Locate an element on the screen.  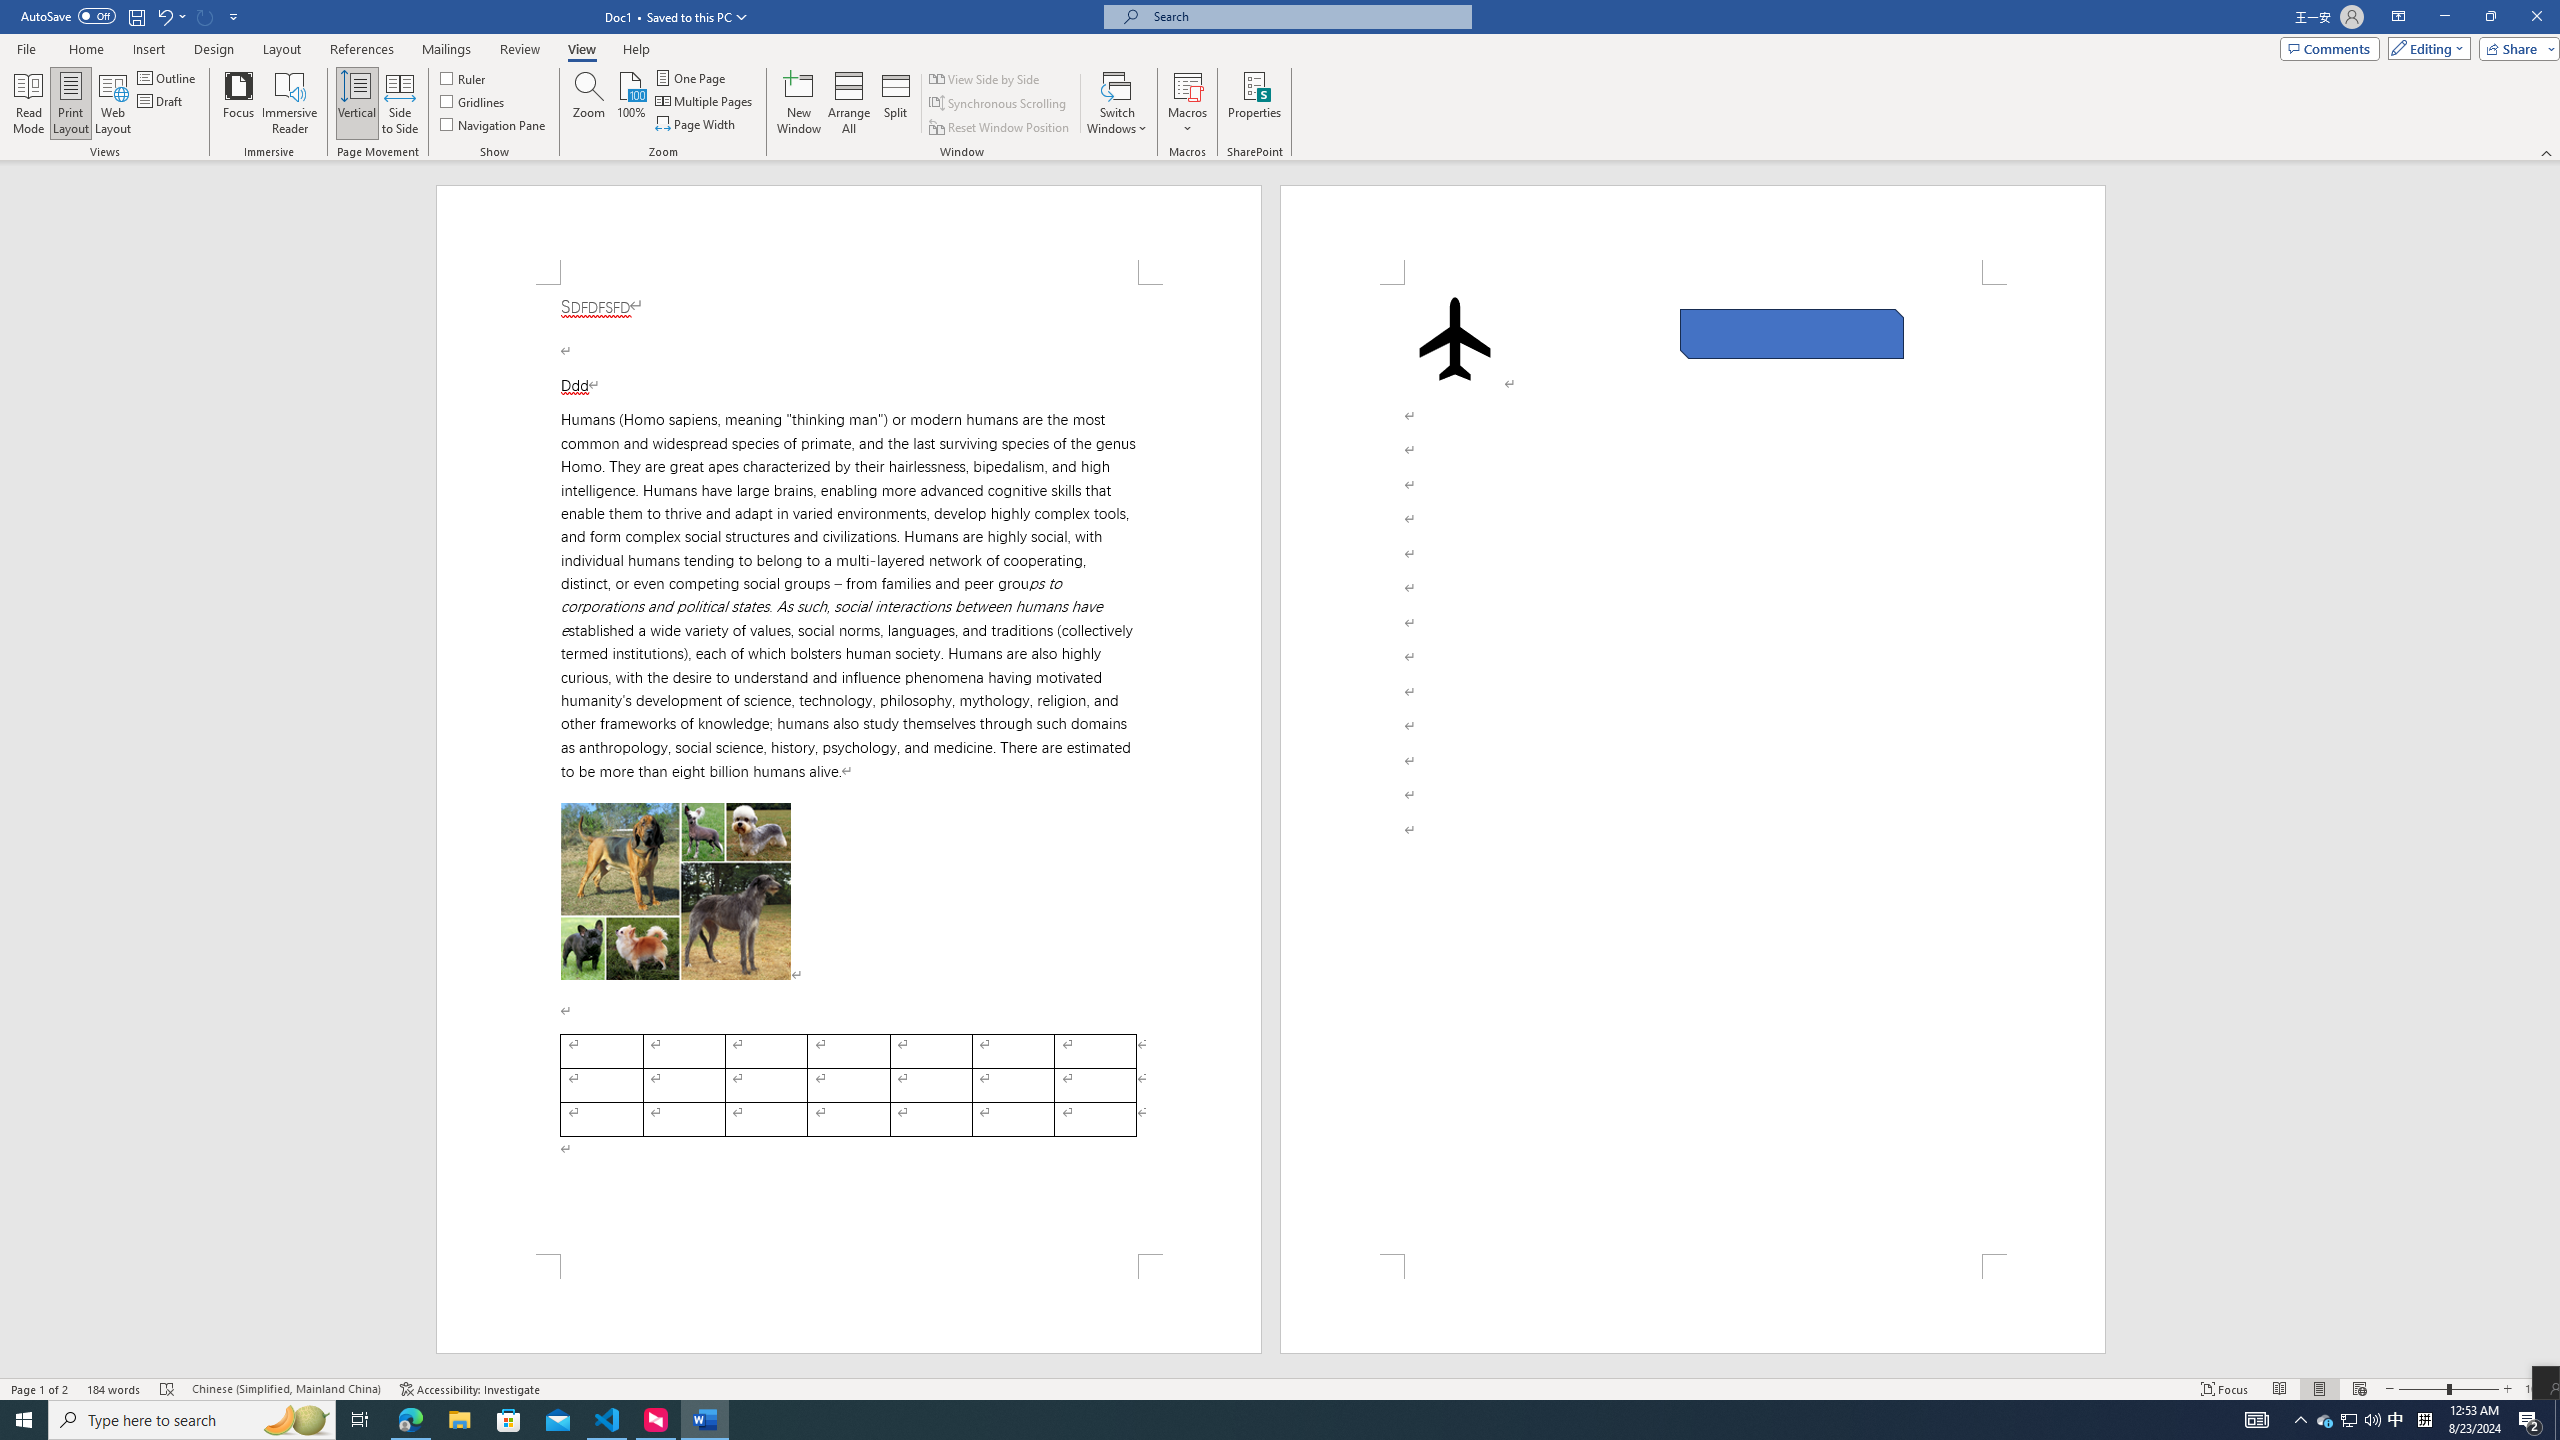
Ribbon Display Options is located at coordinates (2398, 17).